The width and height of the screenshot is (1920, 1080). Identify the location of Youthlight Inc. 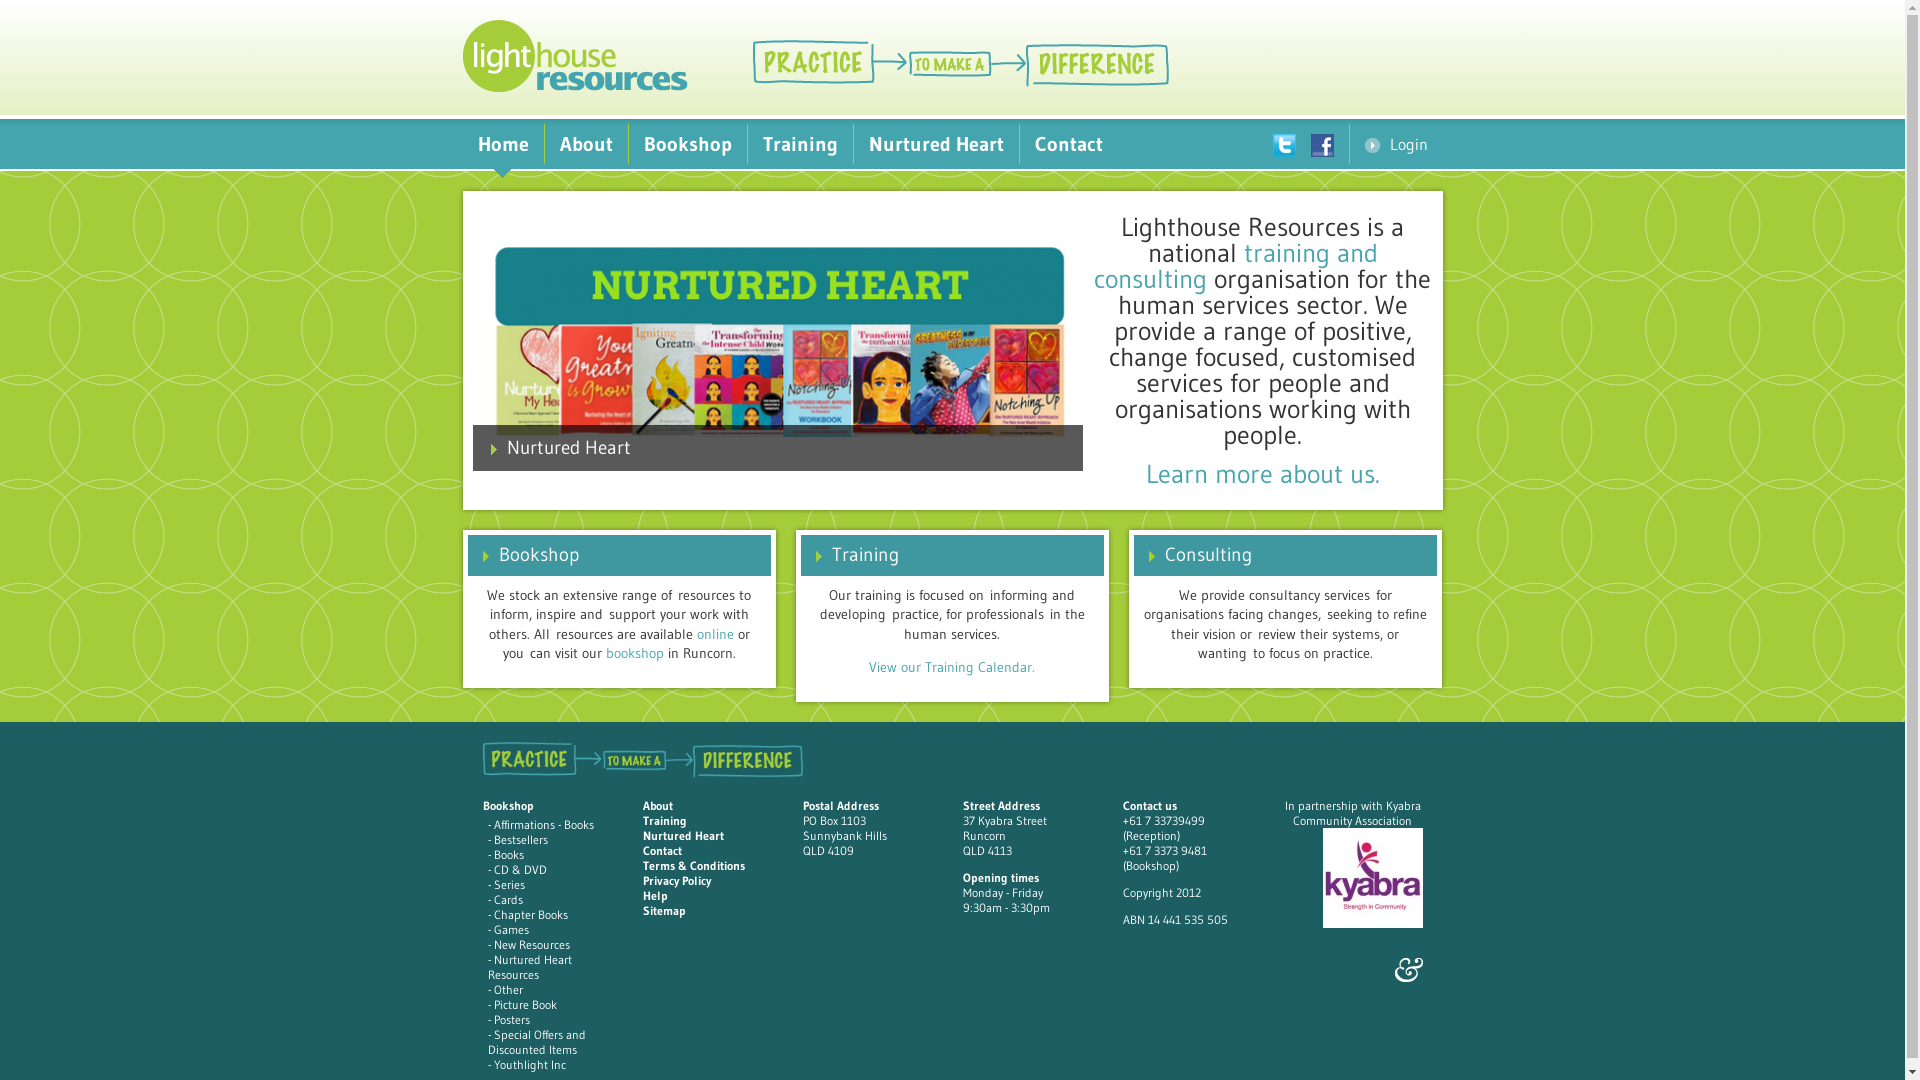
(530, 1064).